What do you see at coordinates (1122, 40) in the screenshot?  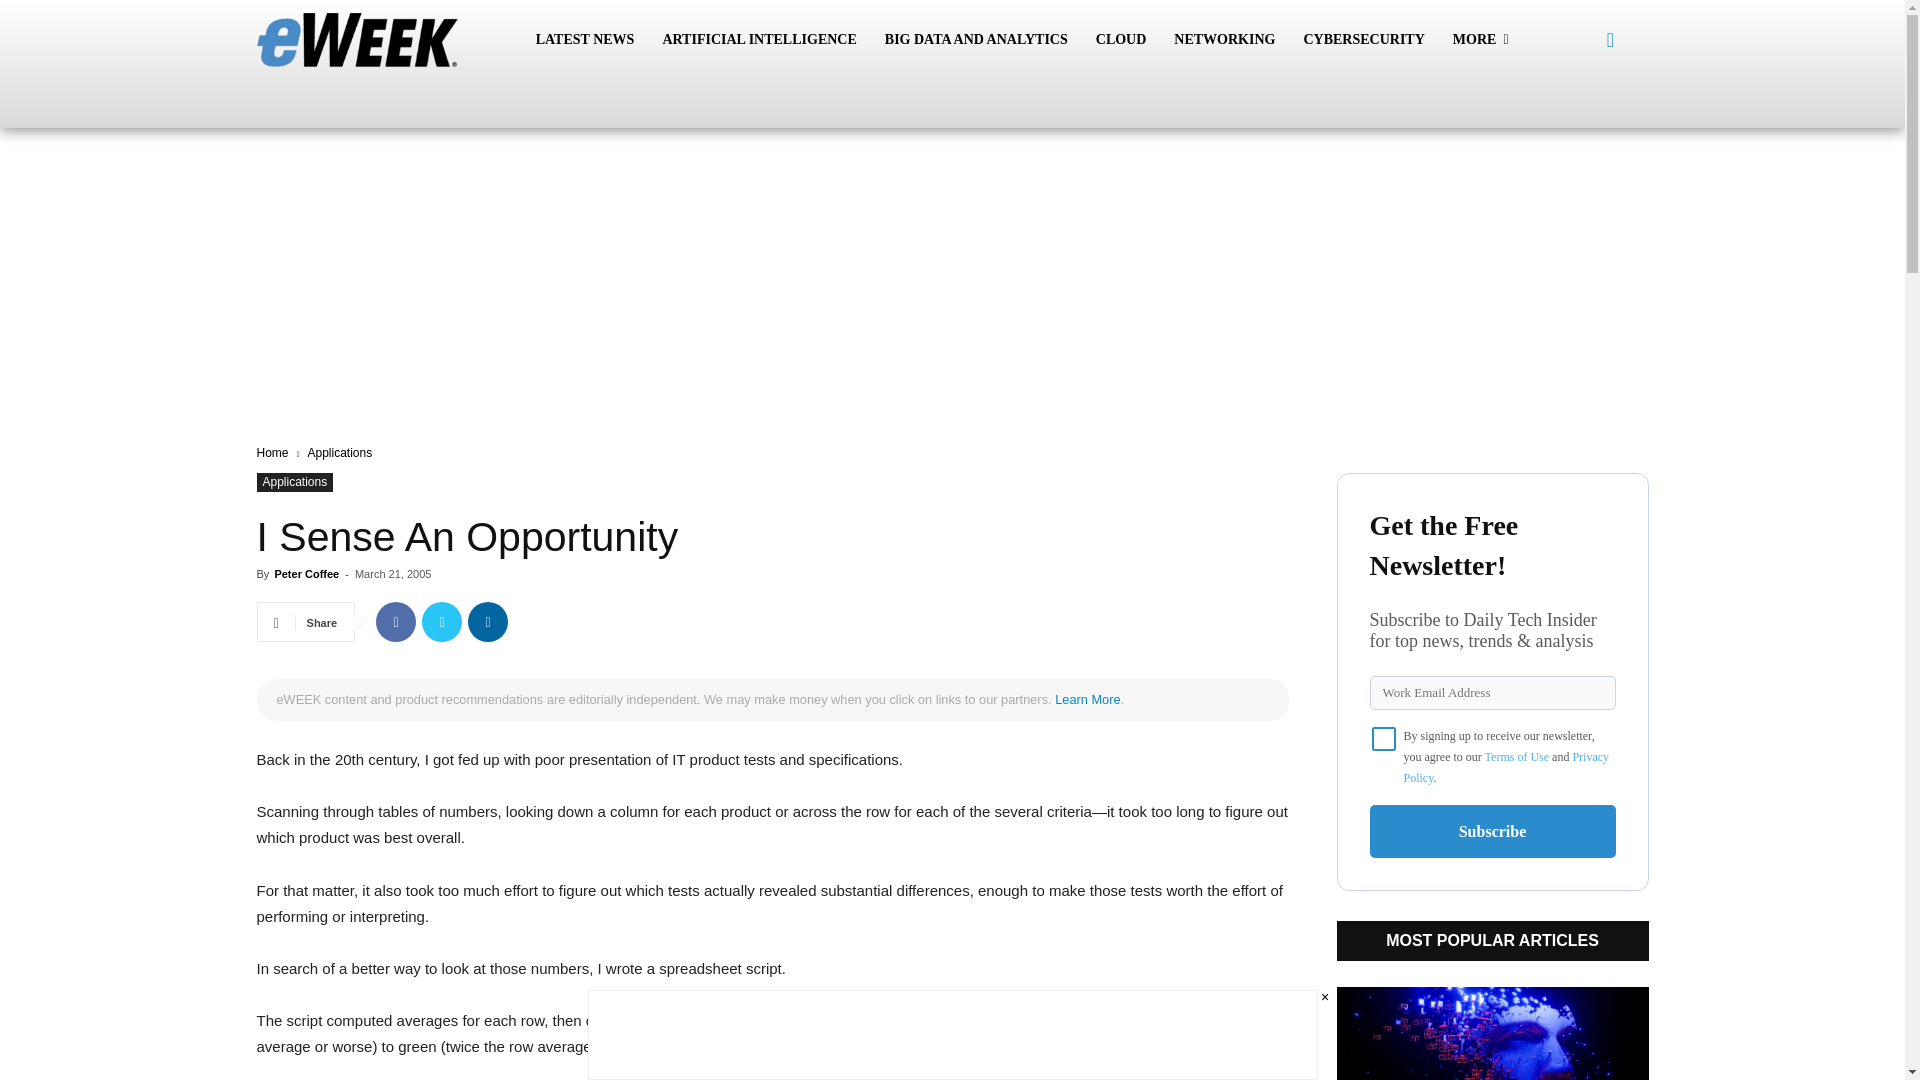 I see `CLOUD` at bounding box center [1122, 40].